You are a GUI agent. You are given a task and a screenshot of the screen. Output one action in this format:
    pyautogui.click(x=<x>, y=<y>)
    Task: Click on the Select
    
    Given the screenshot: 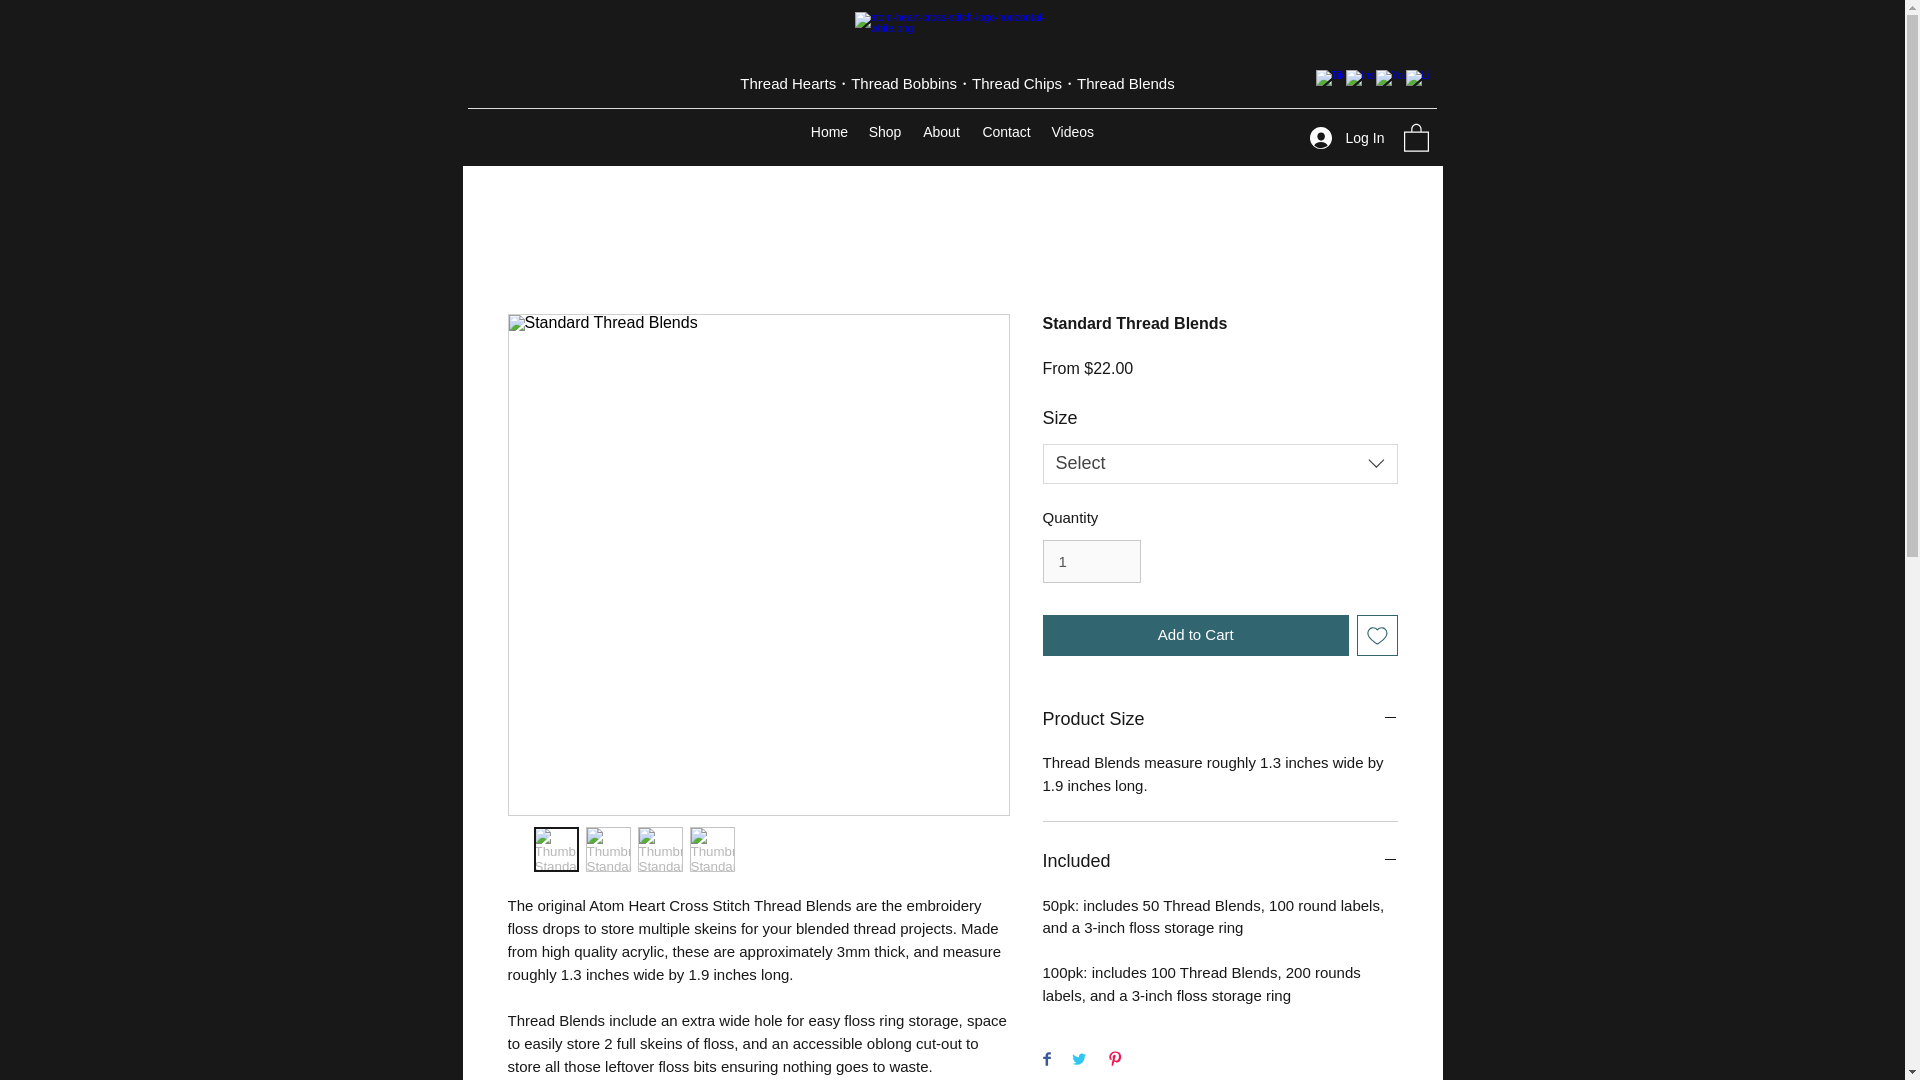 What is the action you would take?
    pyautogui.click(x=1220, y=463)
    